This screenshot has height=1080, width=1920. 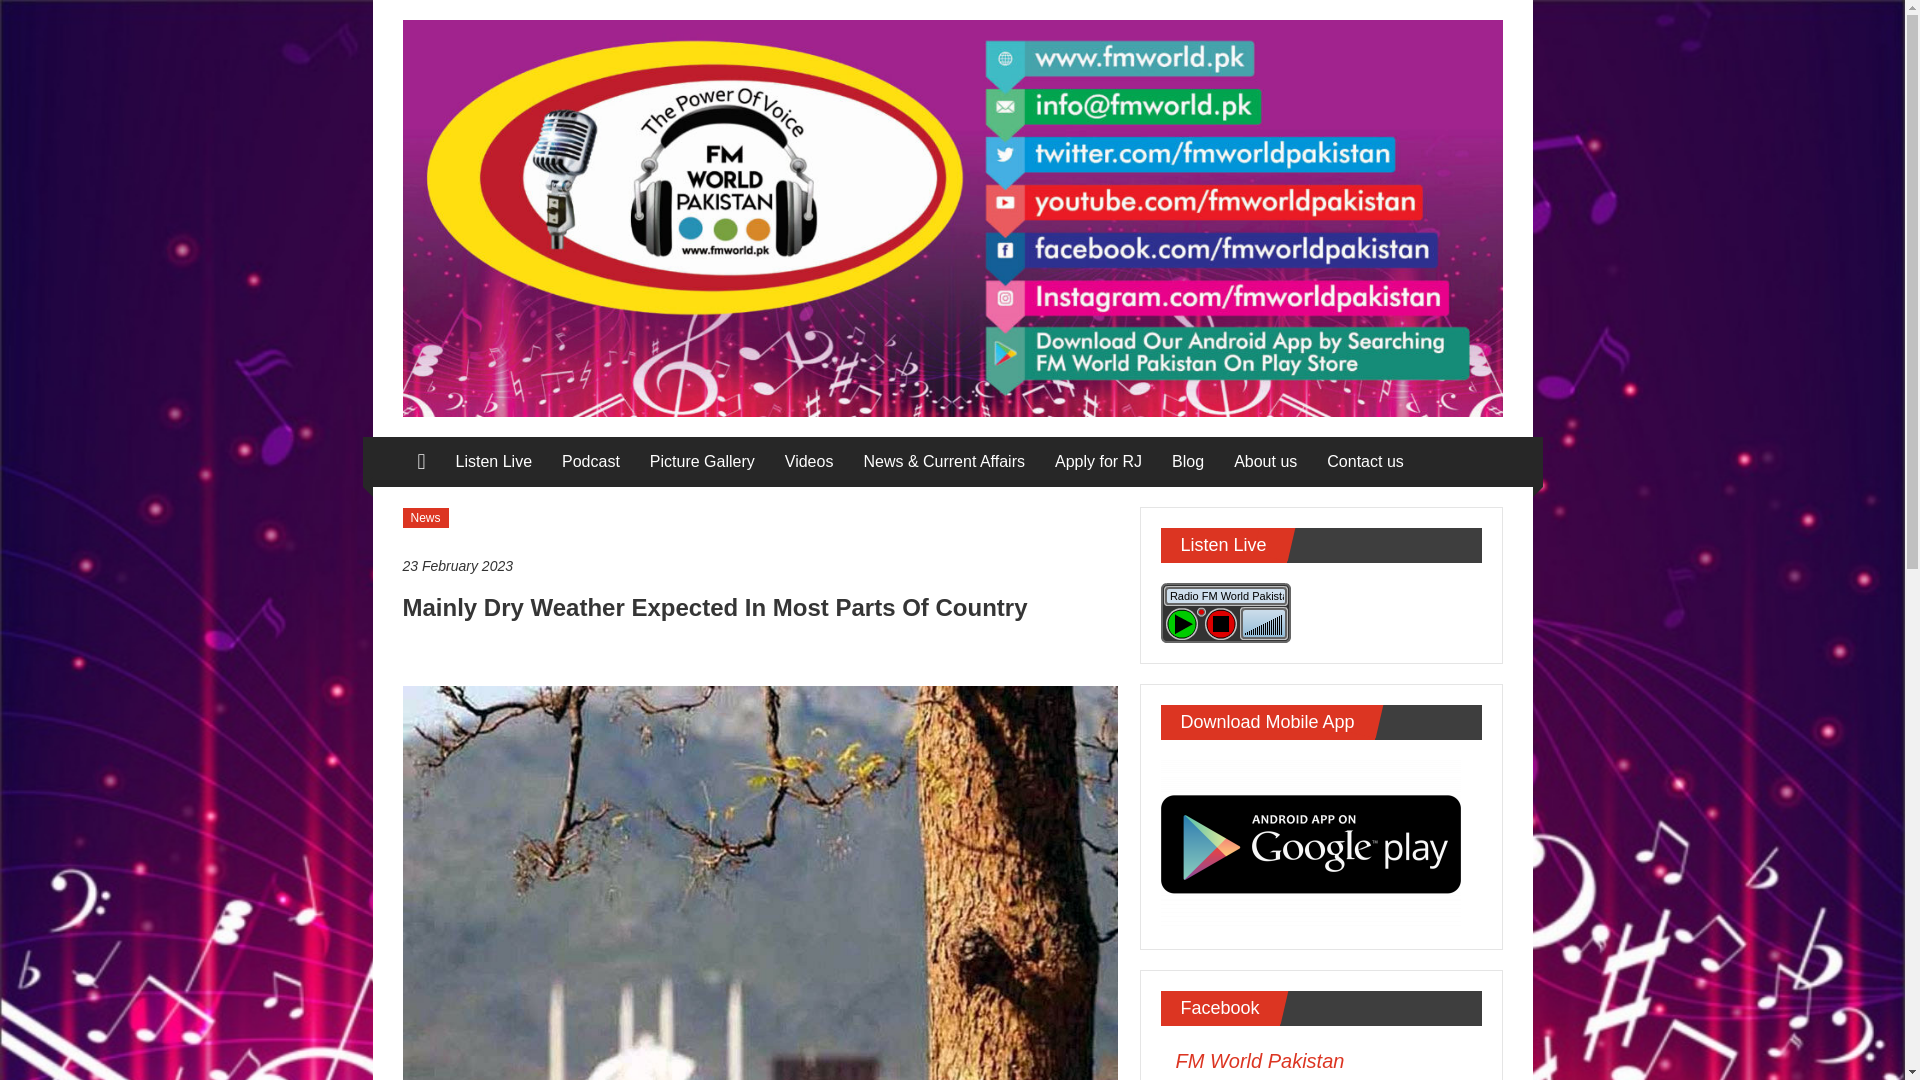 What do you see at coordinates (424, 518) in the screenshot?
I see `News` at bounding box center [424, 518].